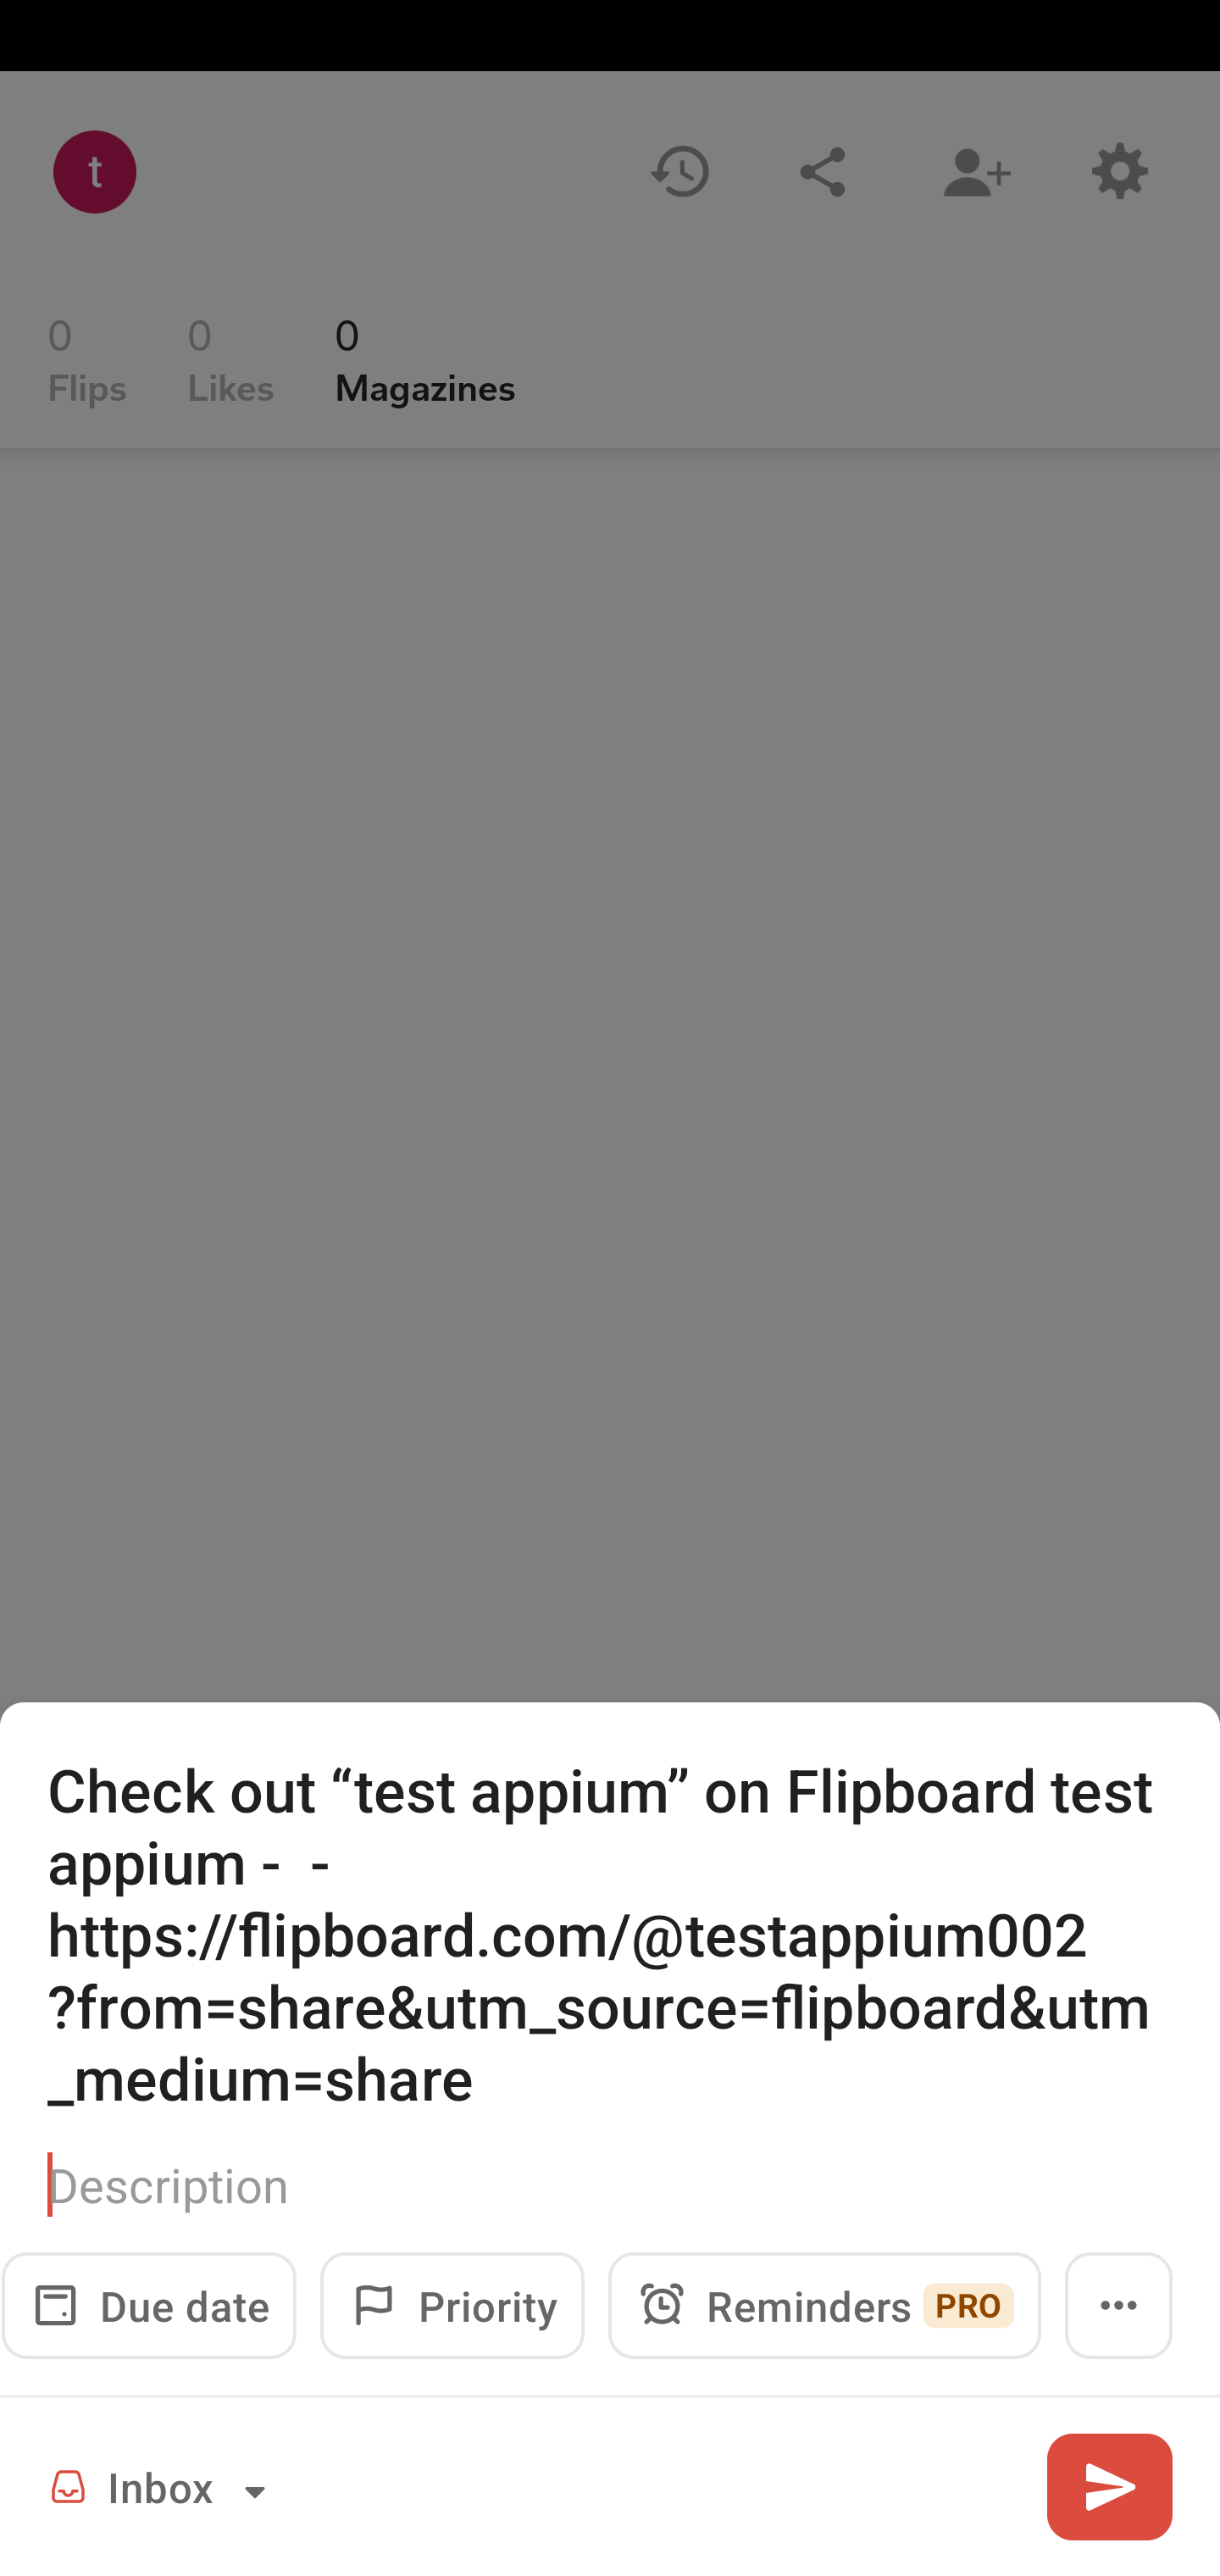 The height and width of the screenshot is (2576, 1220). What do you see at coordinates (148, 2305) in the screenshot?
I see `Due date Date` at bounding box center [148, 2305].